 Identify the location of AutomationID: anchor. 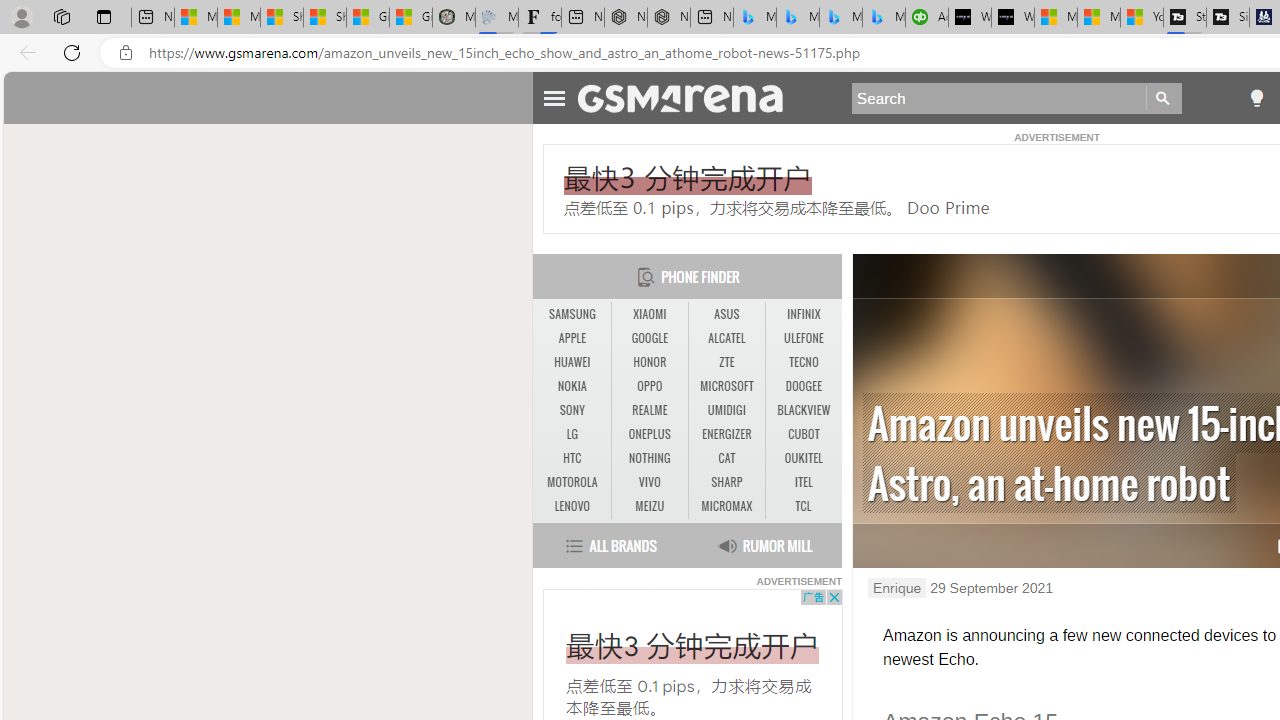
(690, 97).